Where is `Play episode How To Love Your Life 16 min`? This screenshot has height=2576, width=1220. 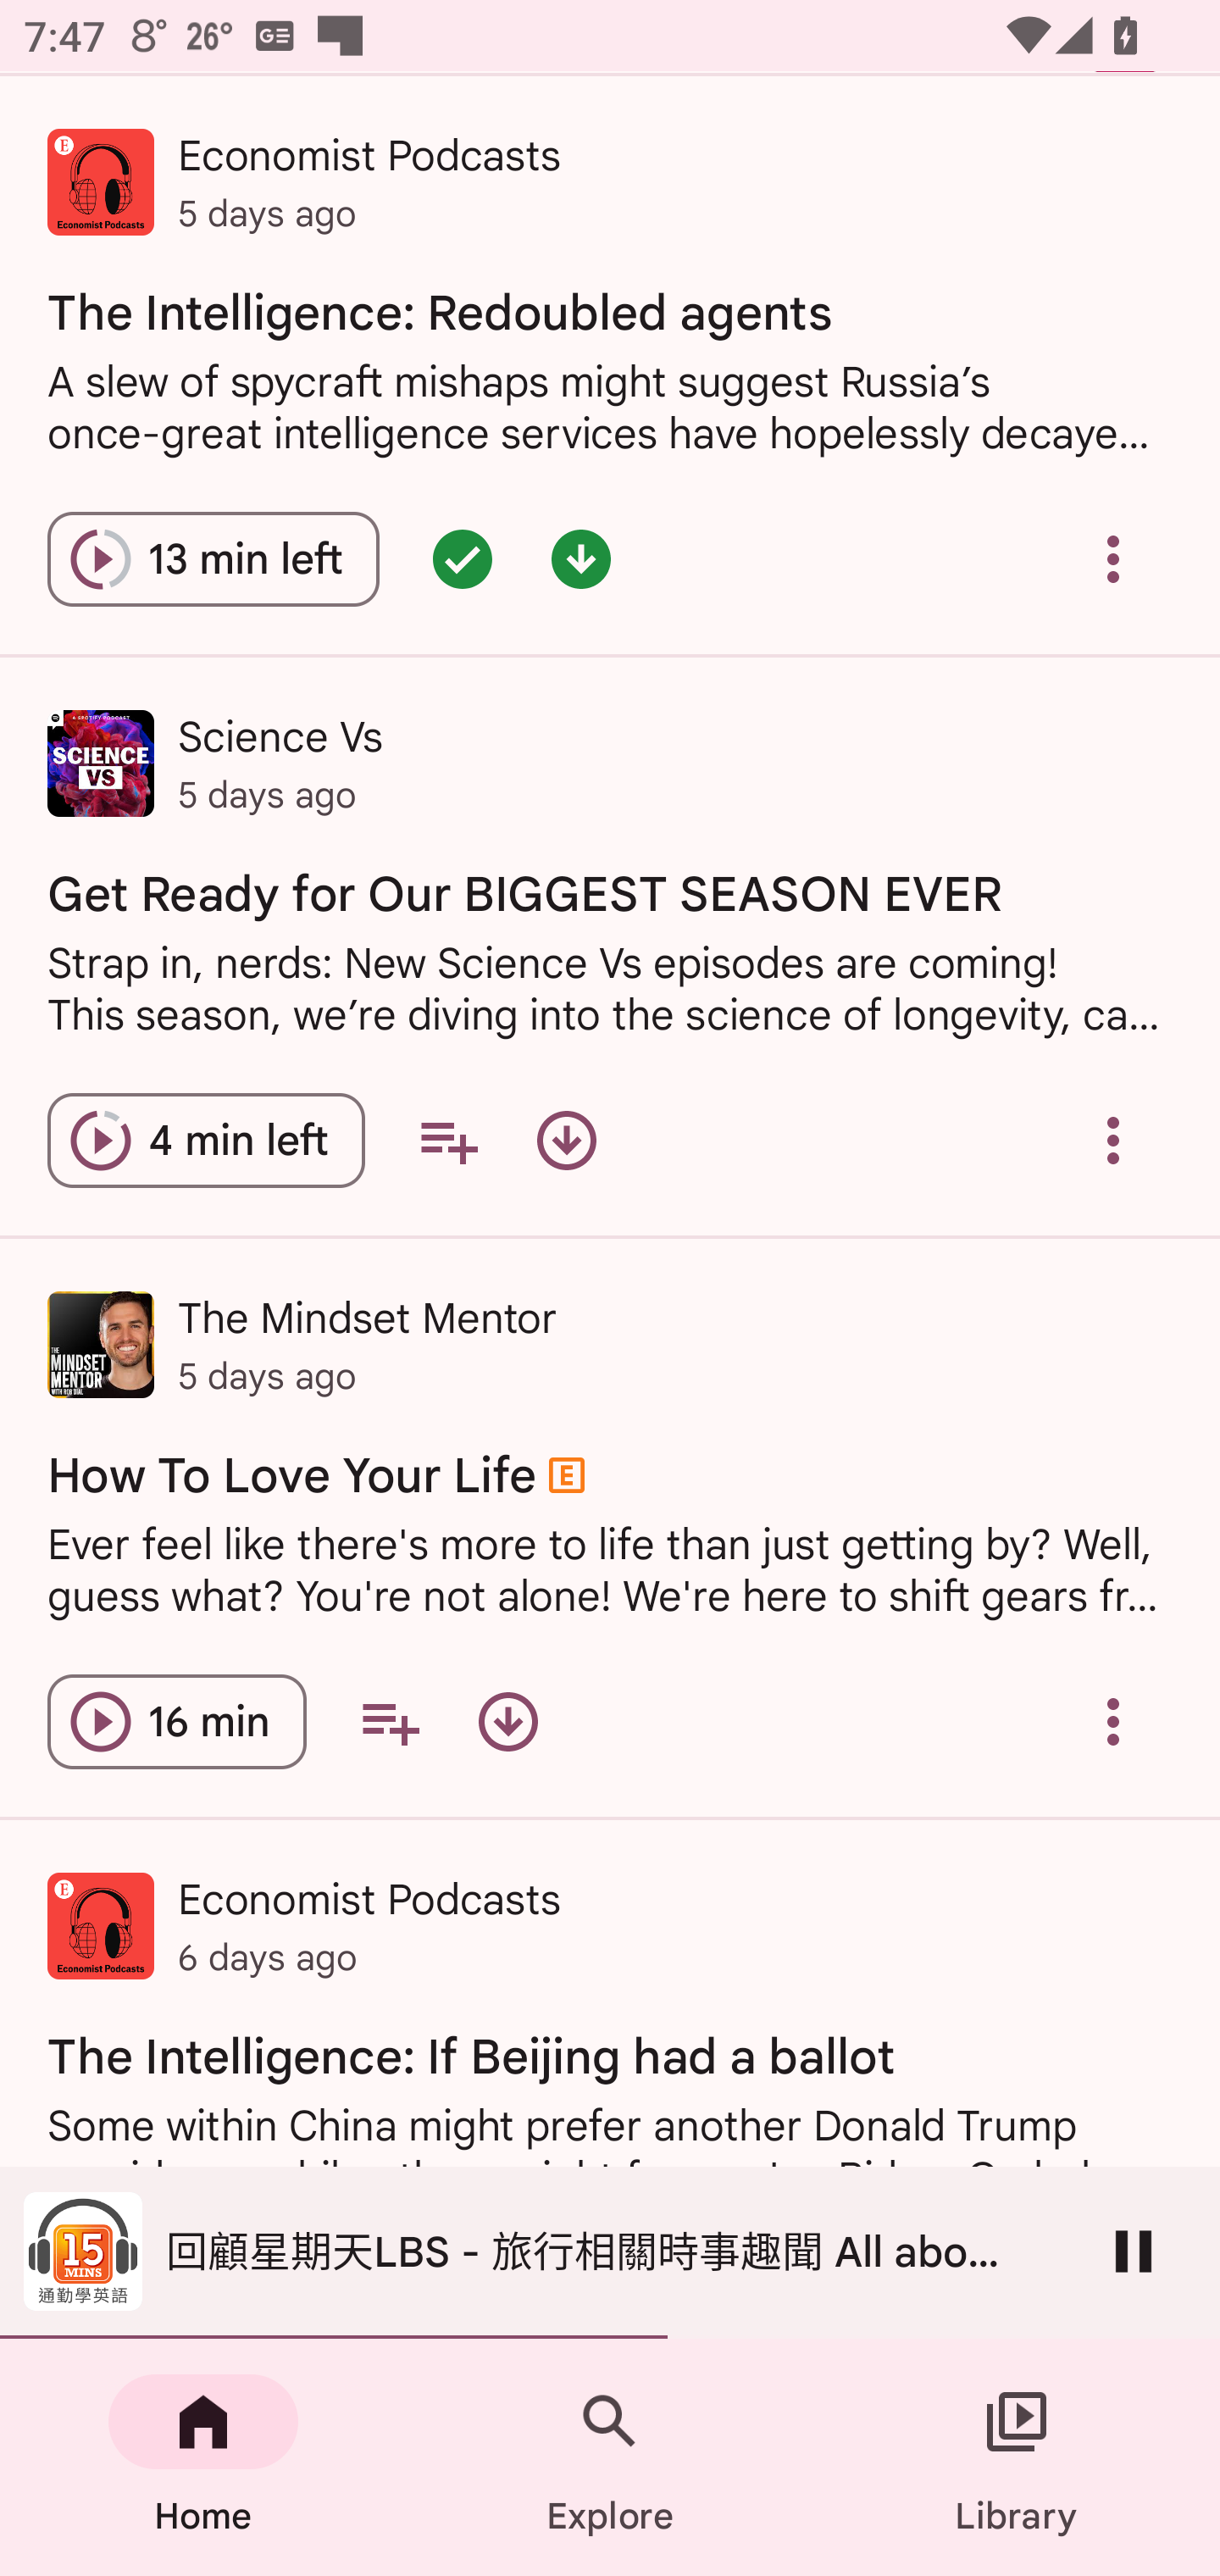 Play episode How To Love Your Life 16 min is located at coordinates (176, 1722).